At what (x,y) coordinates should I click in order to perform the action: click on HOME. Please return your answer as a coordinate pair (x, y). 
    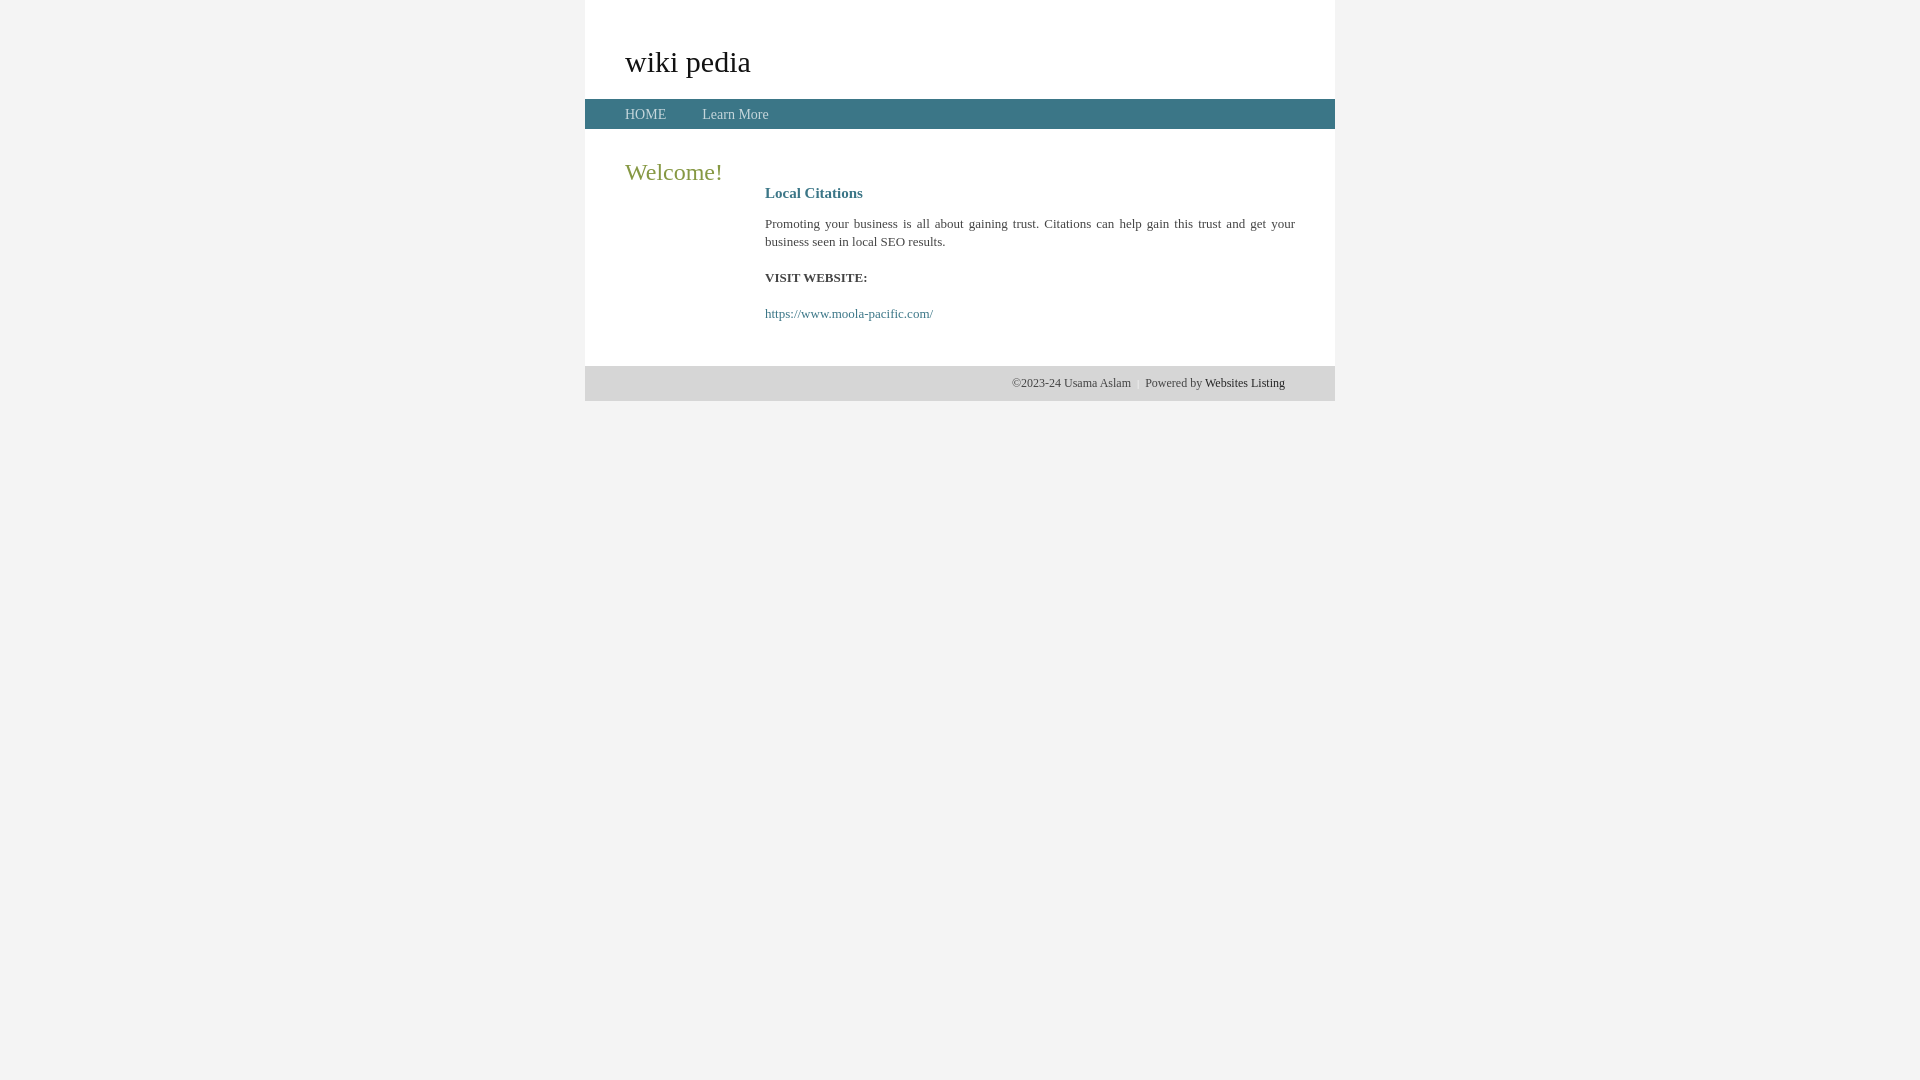
    Looking at the image, I should click on (646, 114).